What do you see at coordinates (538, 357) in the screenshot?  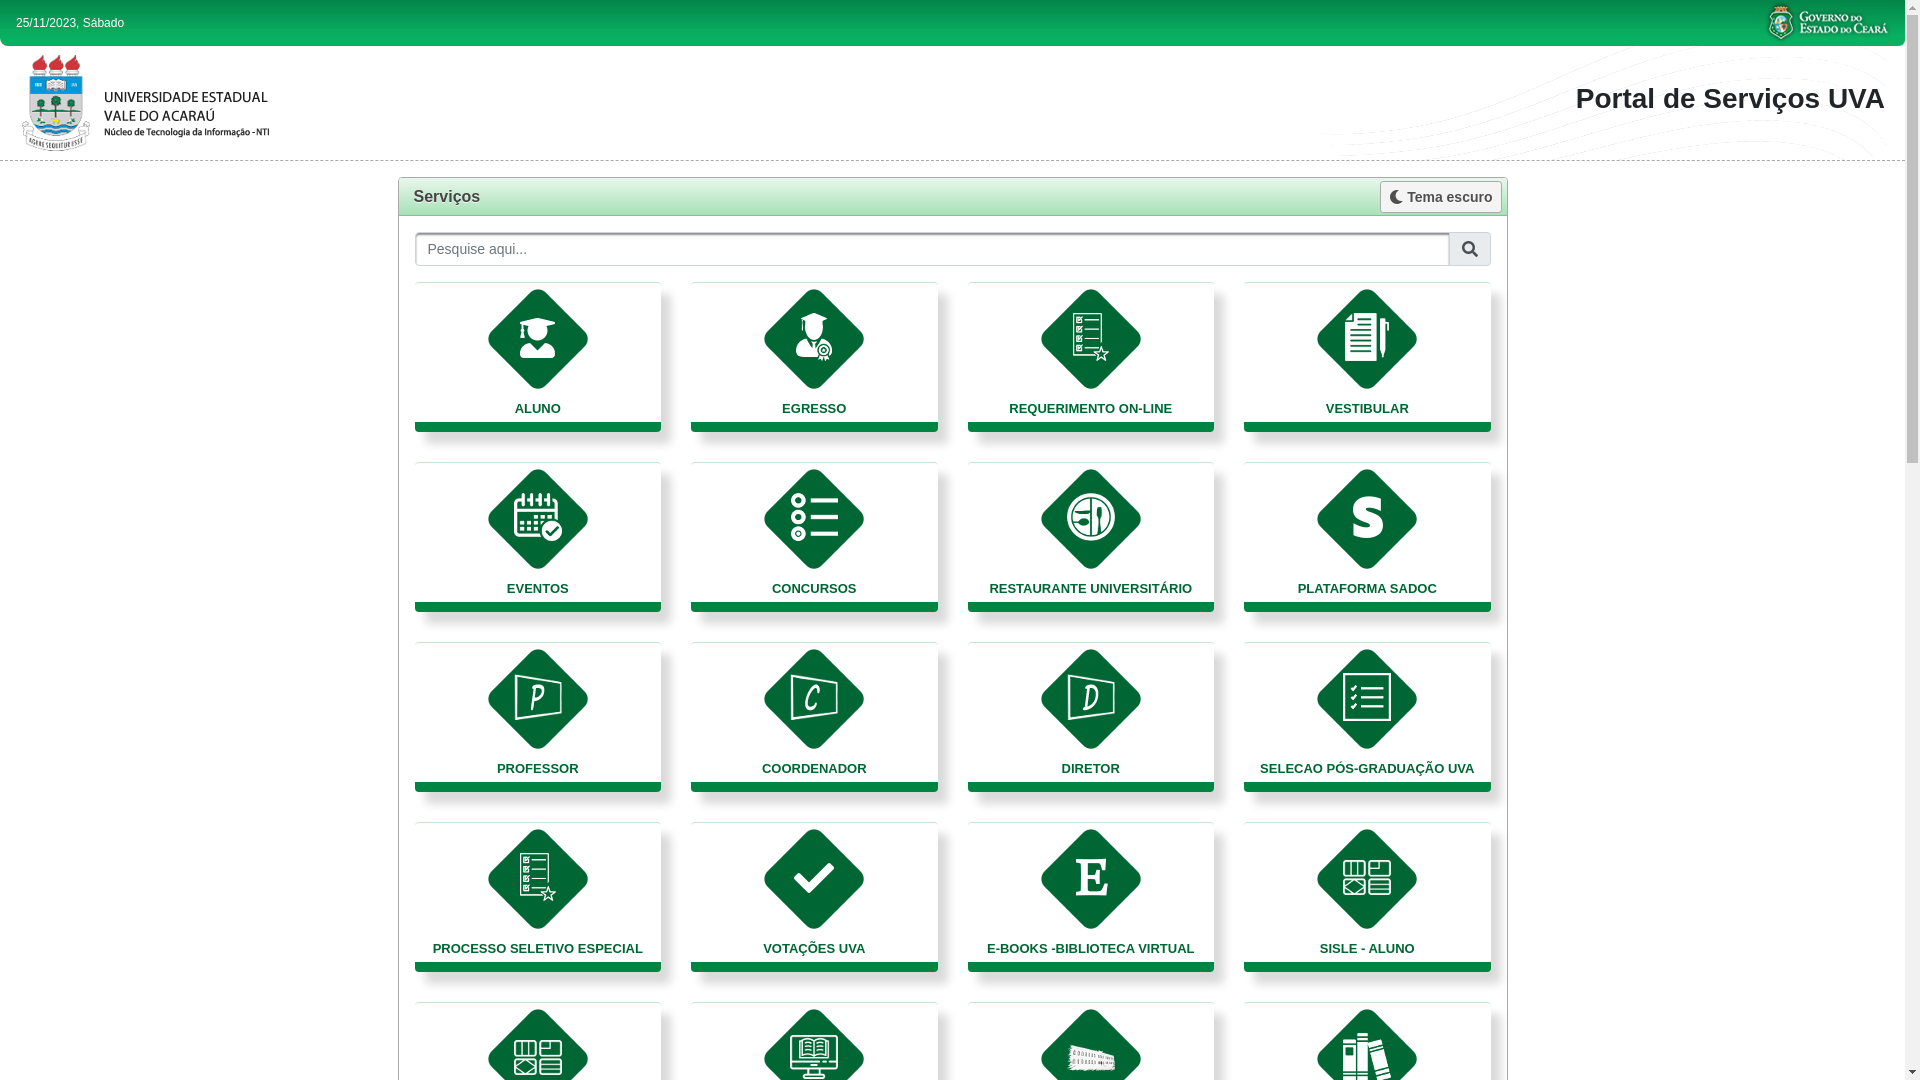 I see `ALUNO` at bounding box center [538, 357].